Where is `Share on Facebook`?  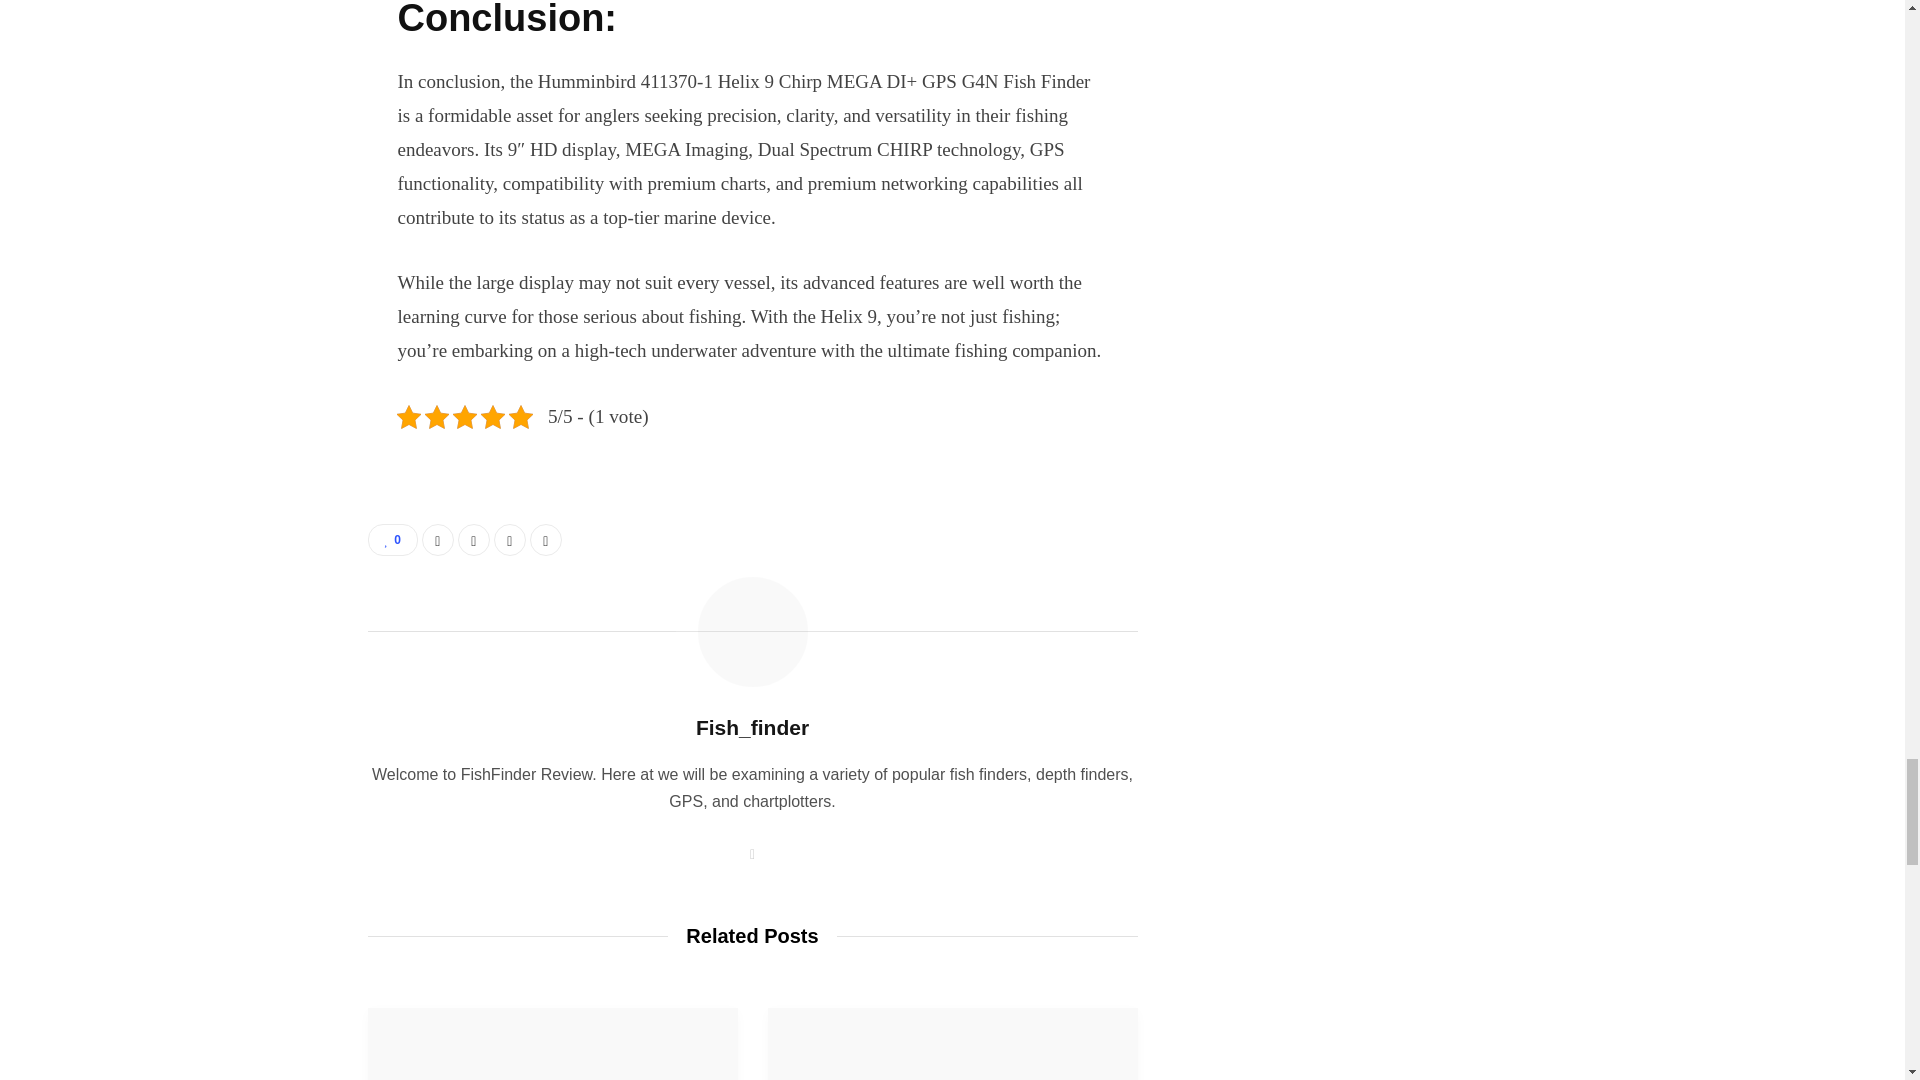
Share on Facebook is located at coordinates (438, 540).